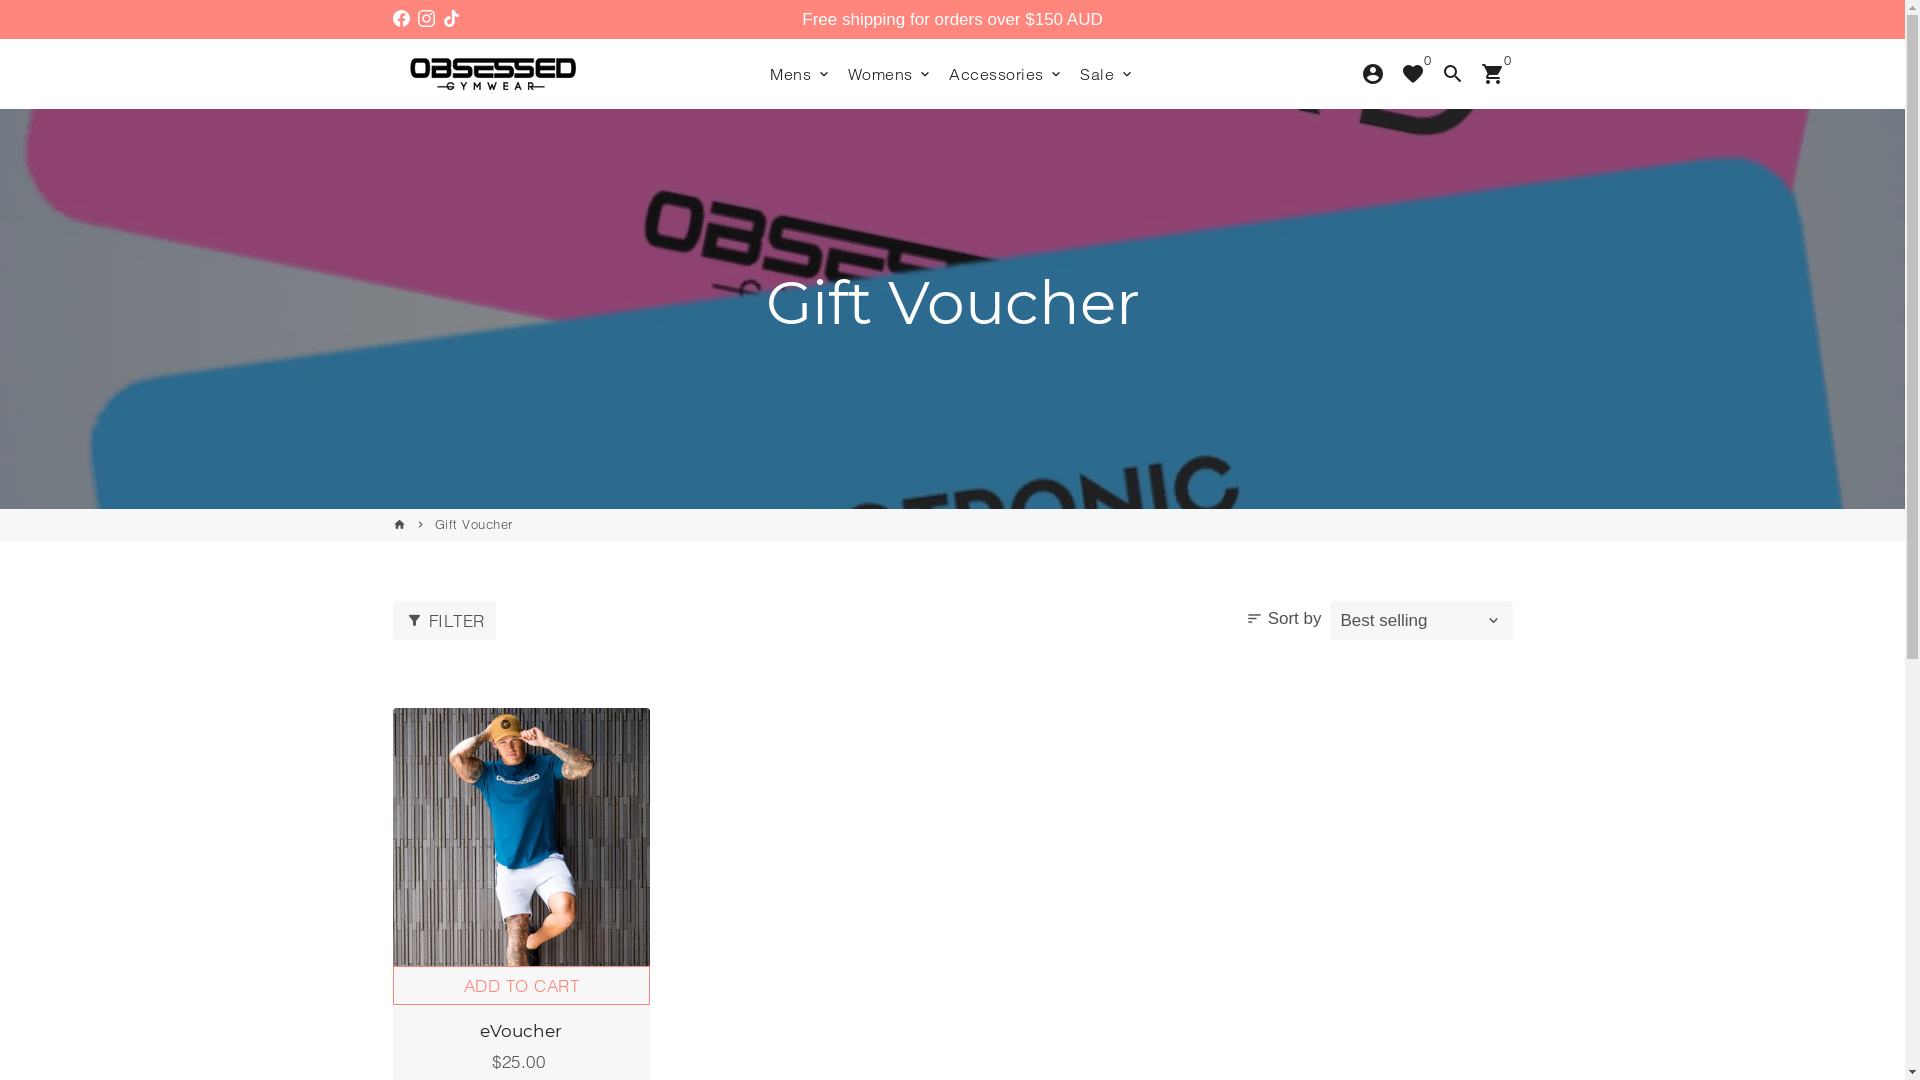 This screenshot has width=1920, height=1080. What do you see at coordinates (473, 524) in the screenshot?
I see `Gift Voucher` at bounding box center [473, 524].